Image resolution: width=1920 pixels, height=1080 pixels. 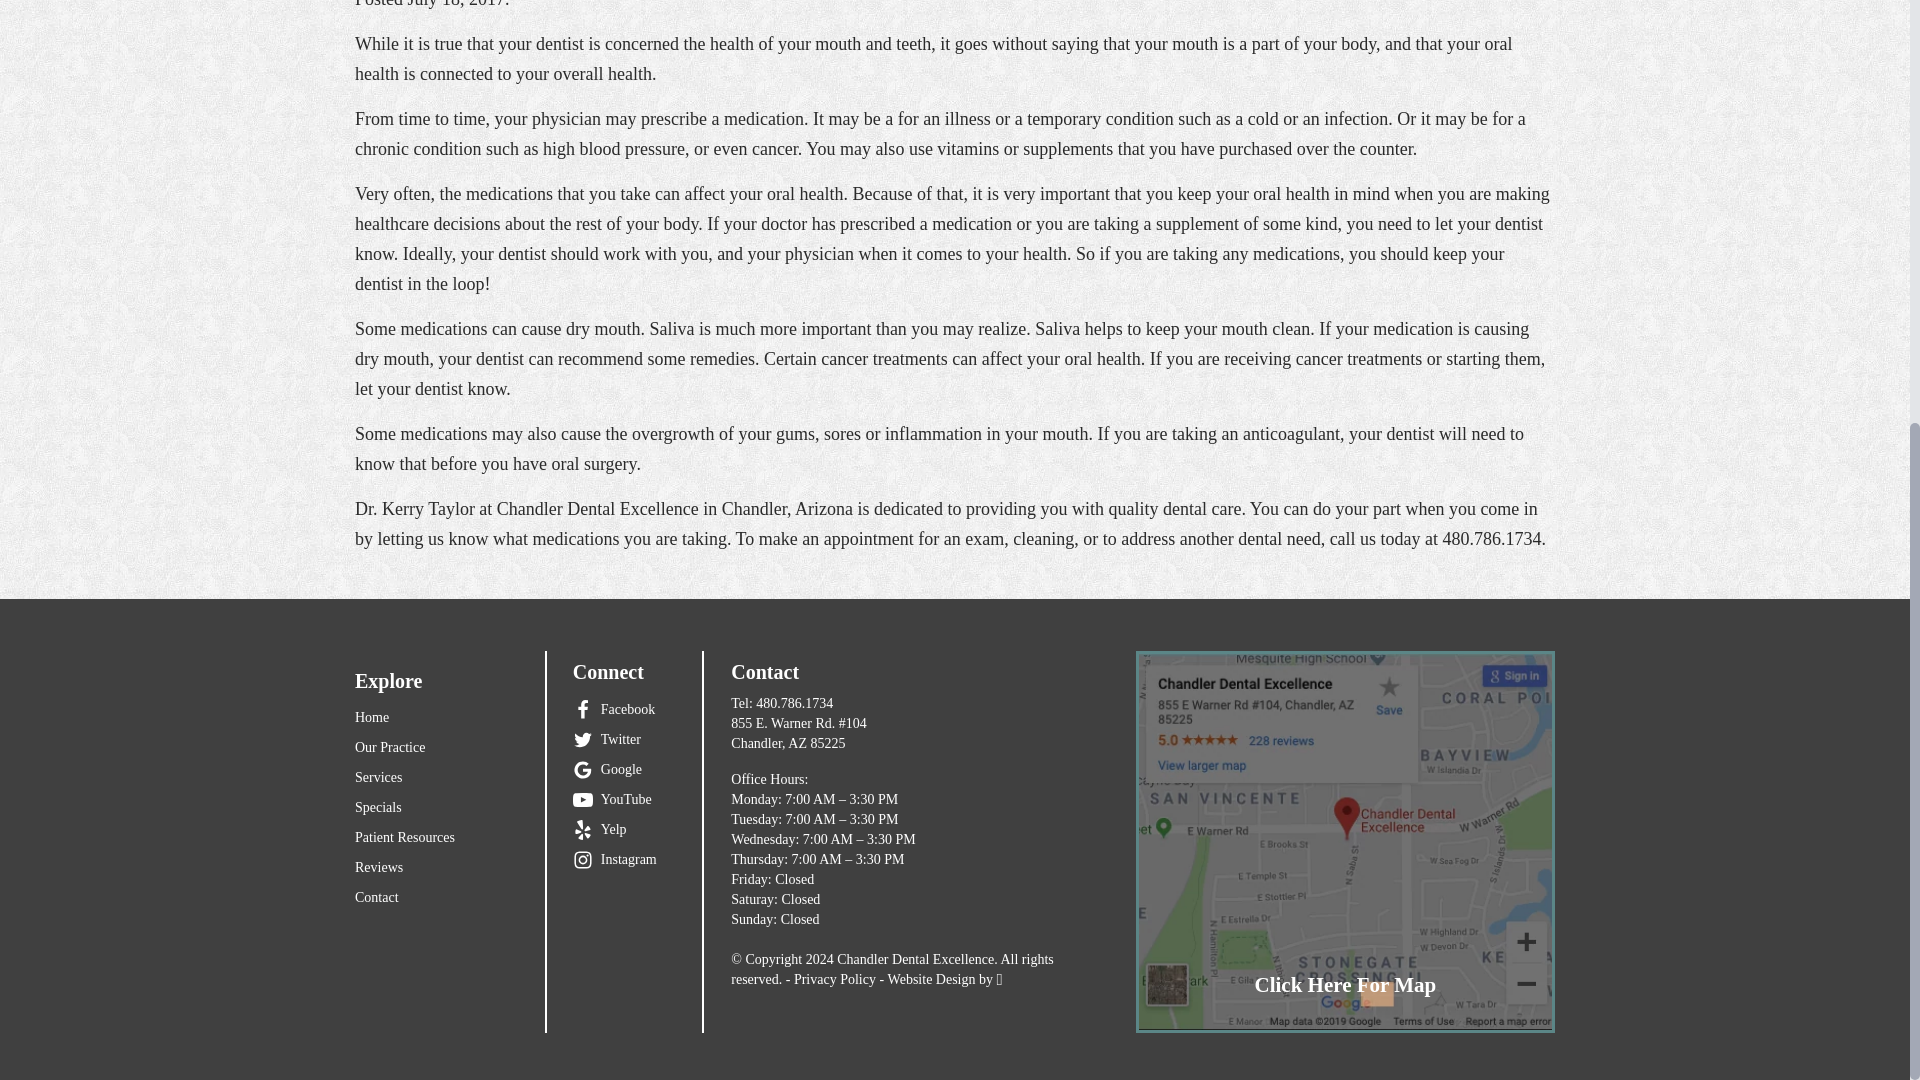 I want to click on Twitter icon, so click(x=582, y=740).